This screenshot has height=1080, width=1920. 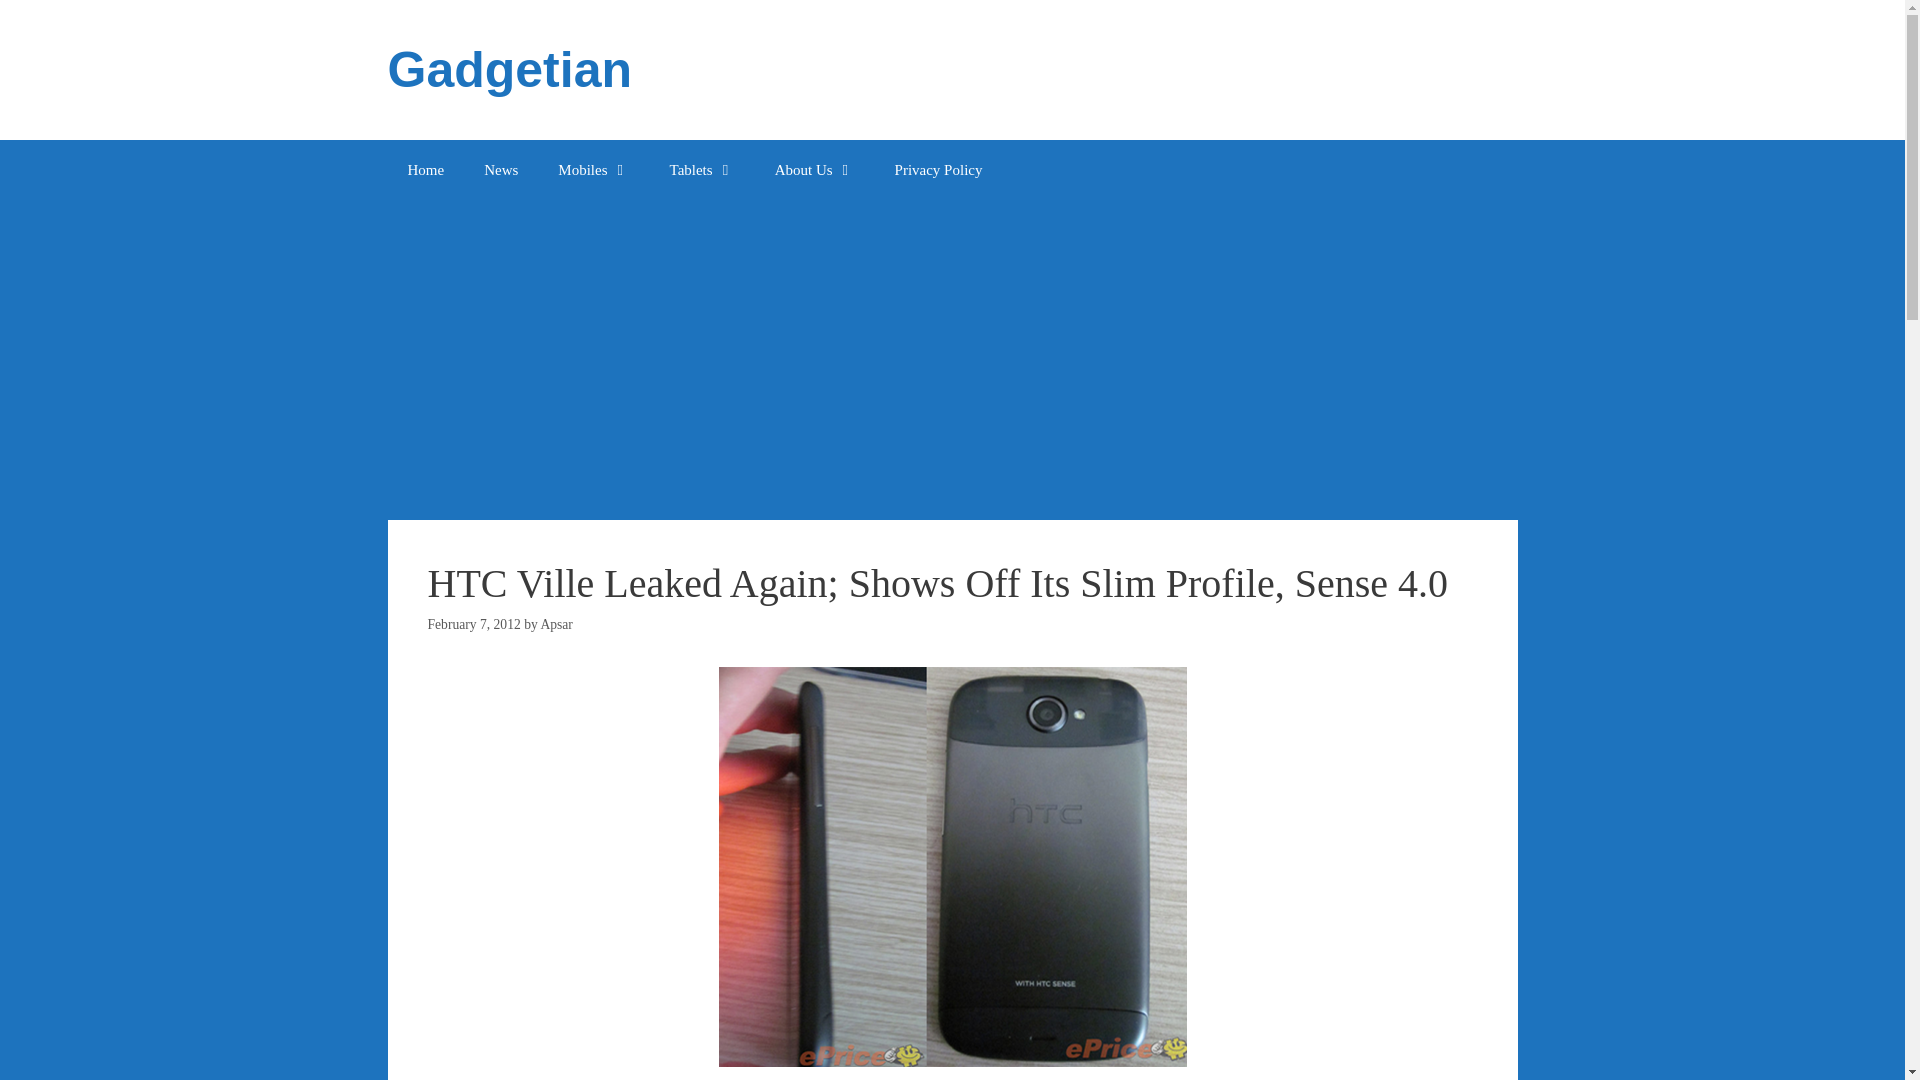 I want to click on About Us, so click(x=814, y=170).